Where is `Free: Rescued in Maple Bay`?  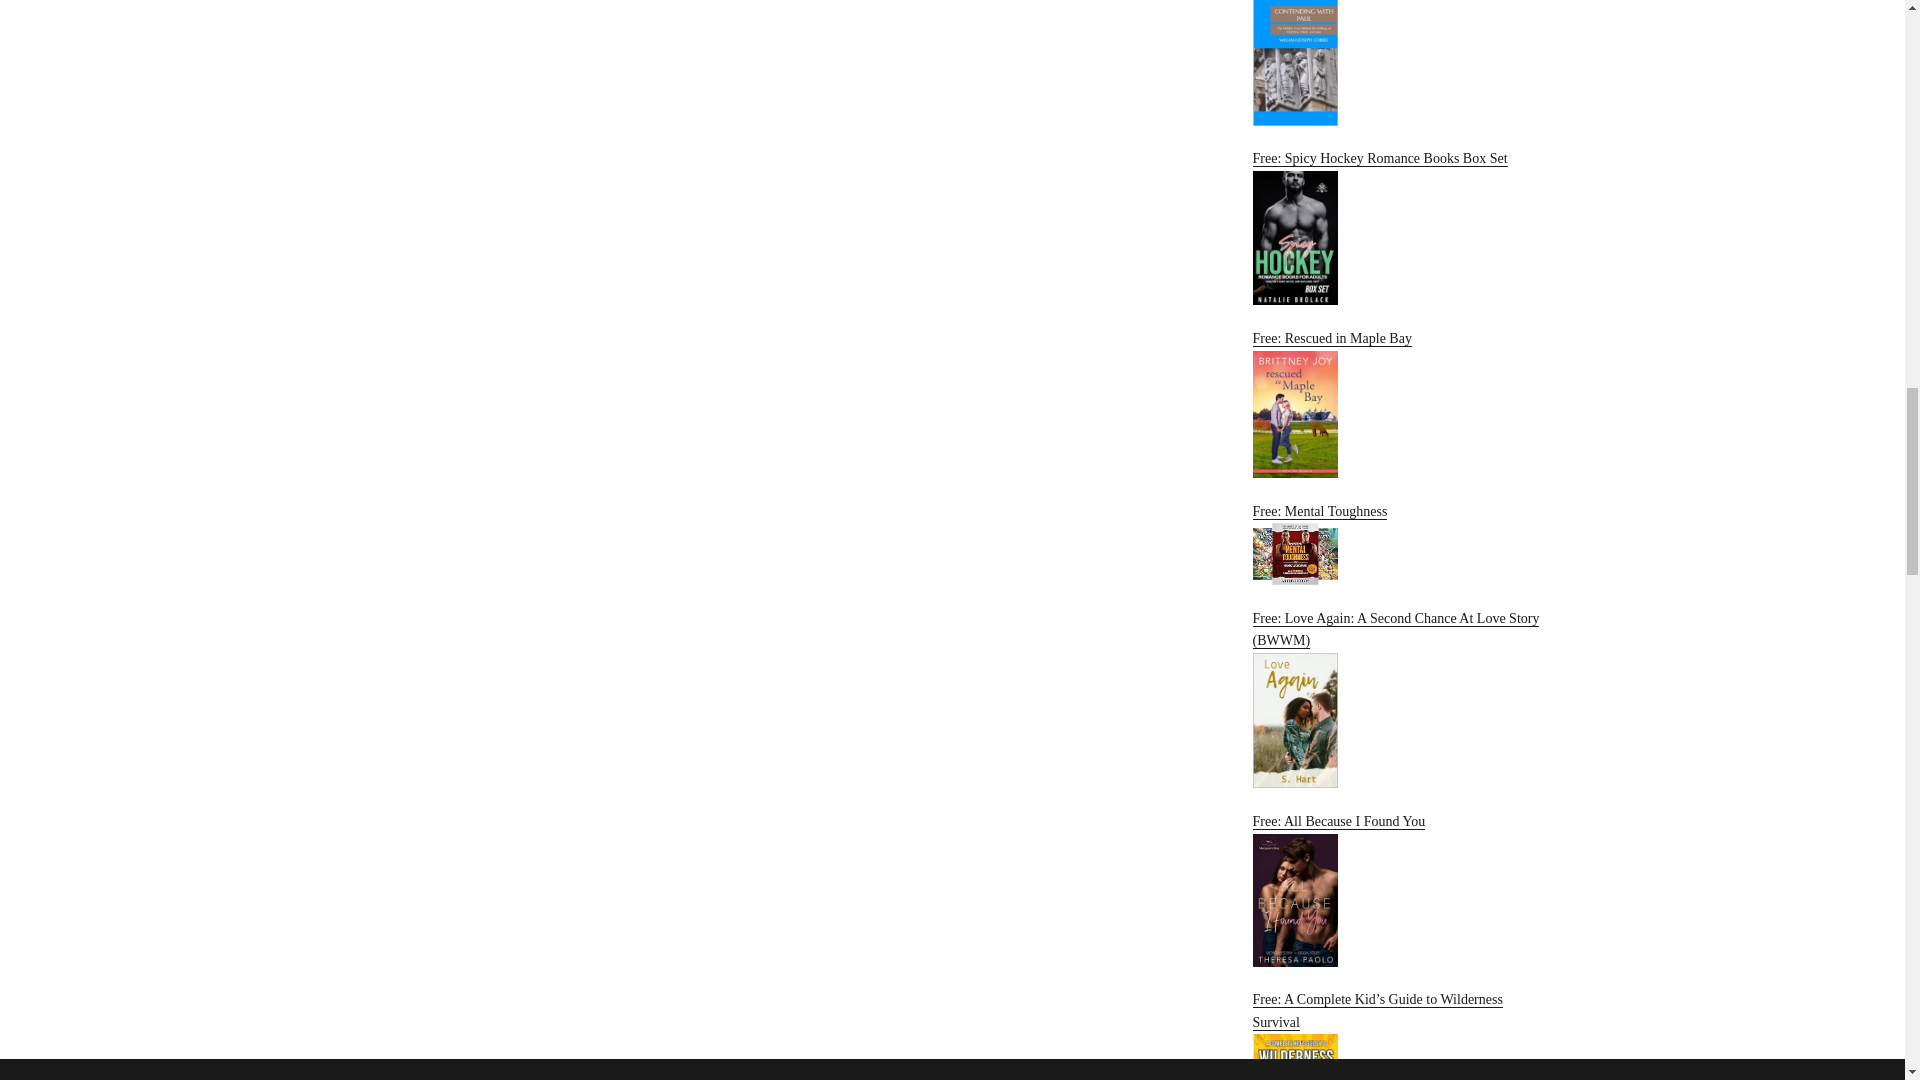
Free: Rescued in Maple Bay is located at coordinates (1401, 404).